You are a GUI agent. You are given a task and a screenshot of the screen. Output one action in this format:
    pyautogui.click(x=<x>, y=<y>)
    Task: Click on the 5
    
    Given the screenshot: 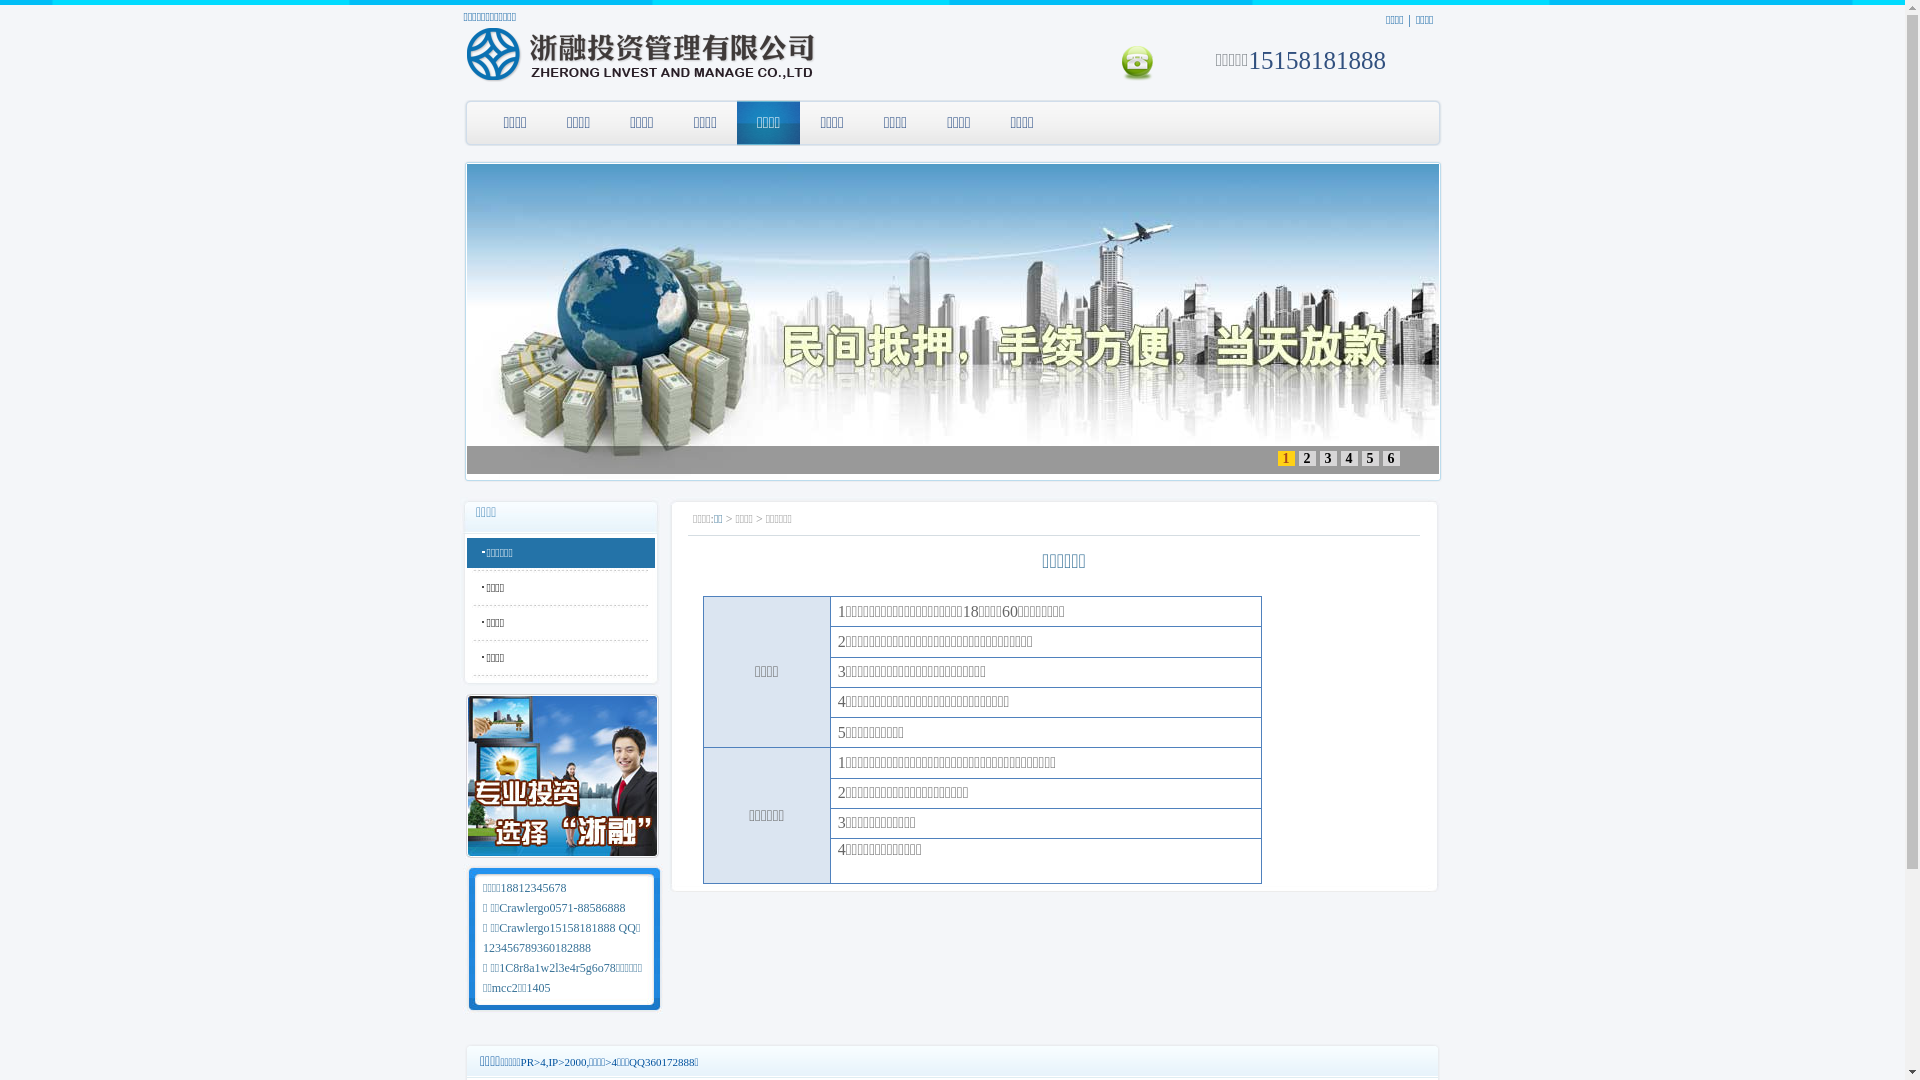 What is the action you would take?
    pyautogui.click(x=1370, y=458)
    